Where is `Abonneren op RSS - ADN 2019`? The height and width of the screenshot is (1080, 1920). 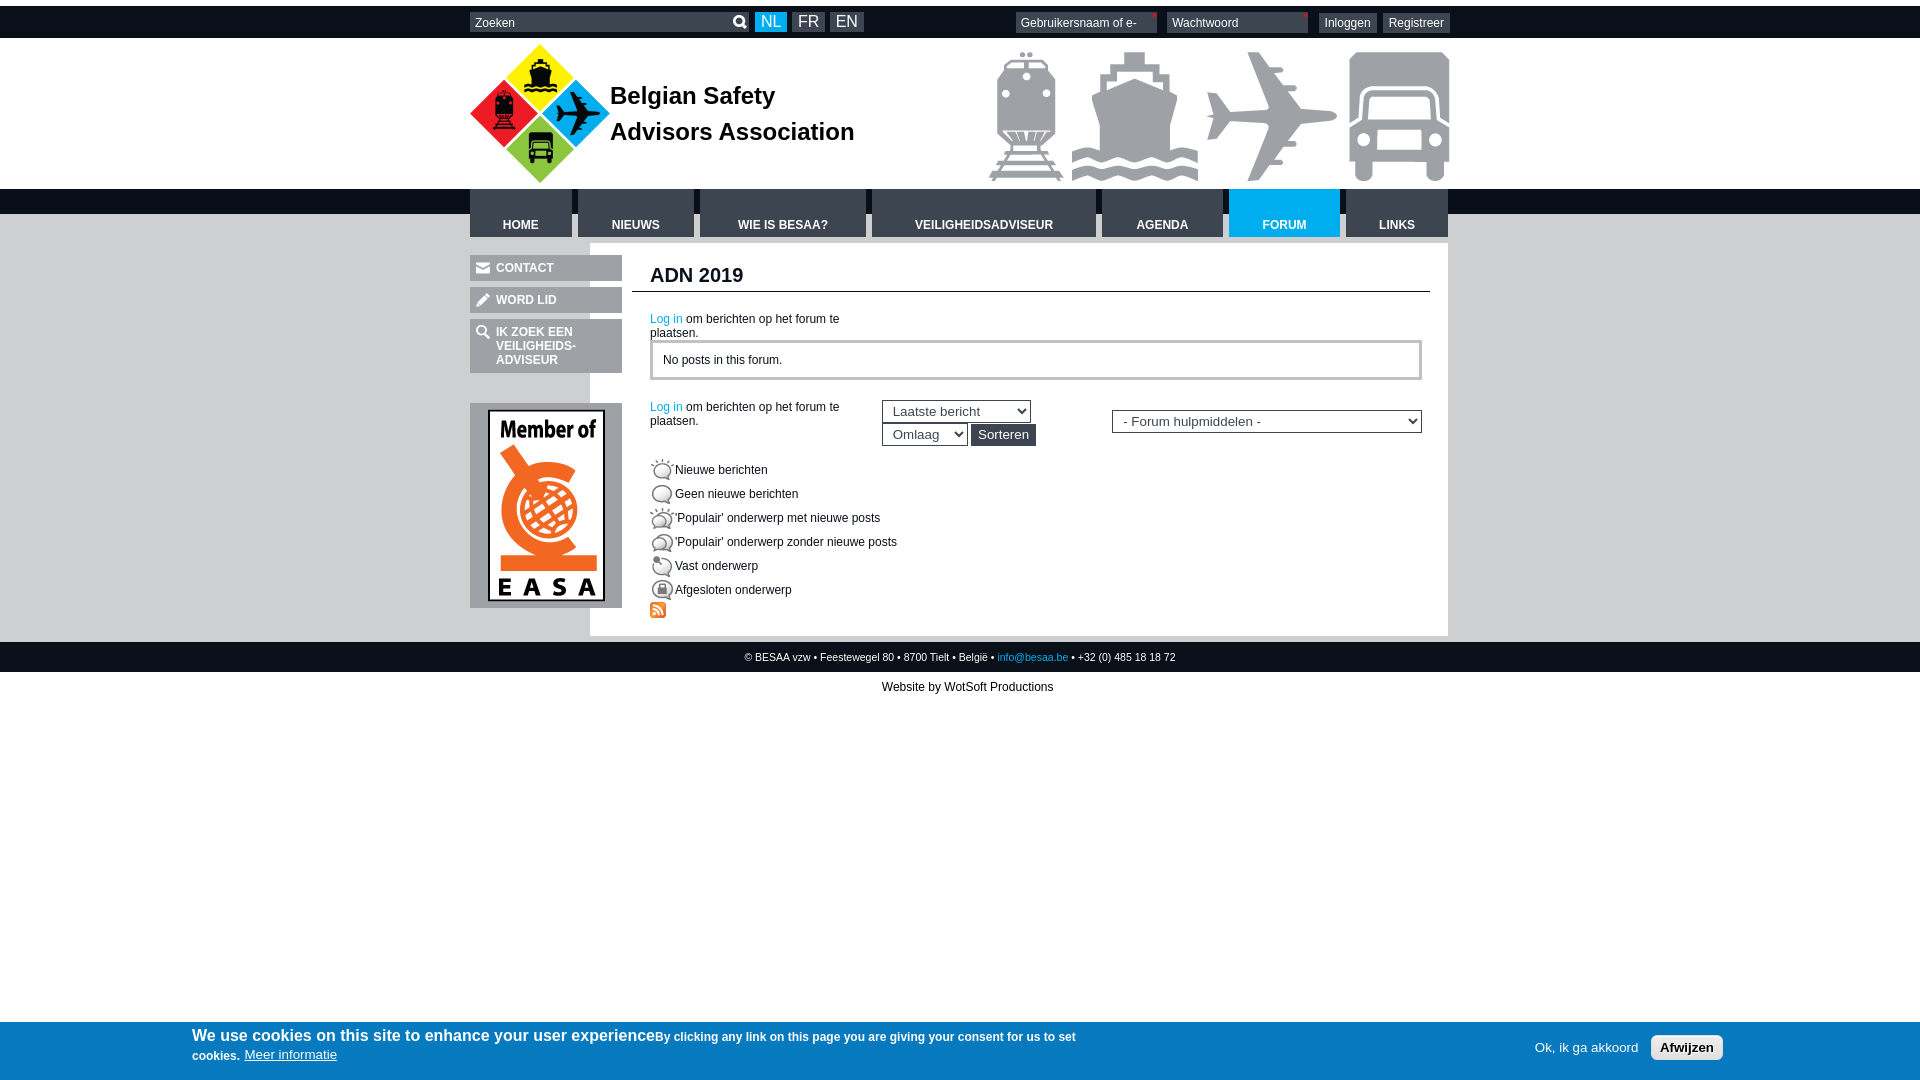
Abonneren op RSS - ADN 2019 is located at coordinates (658, 611).